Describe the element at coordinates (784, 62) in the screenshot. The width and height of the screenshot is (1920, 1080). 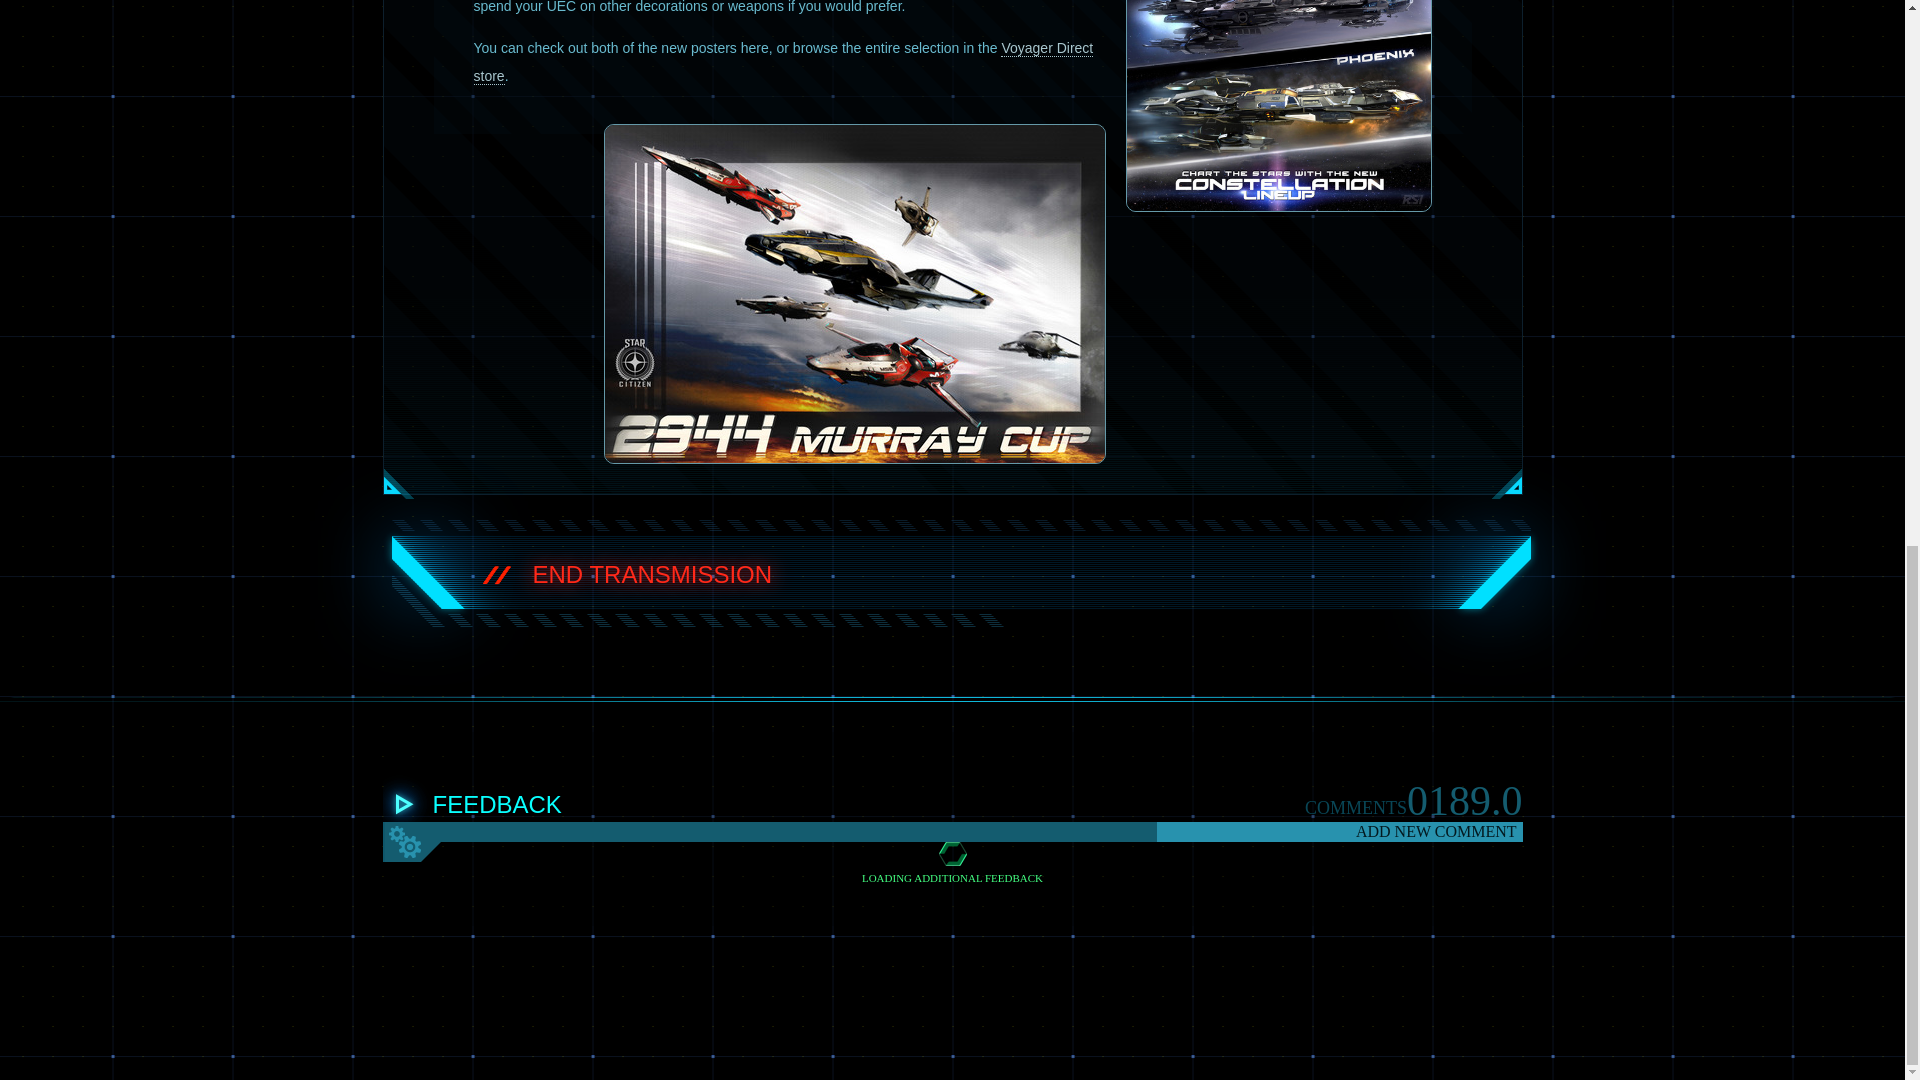
I see `Voyager Direct store` at that location.